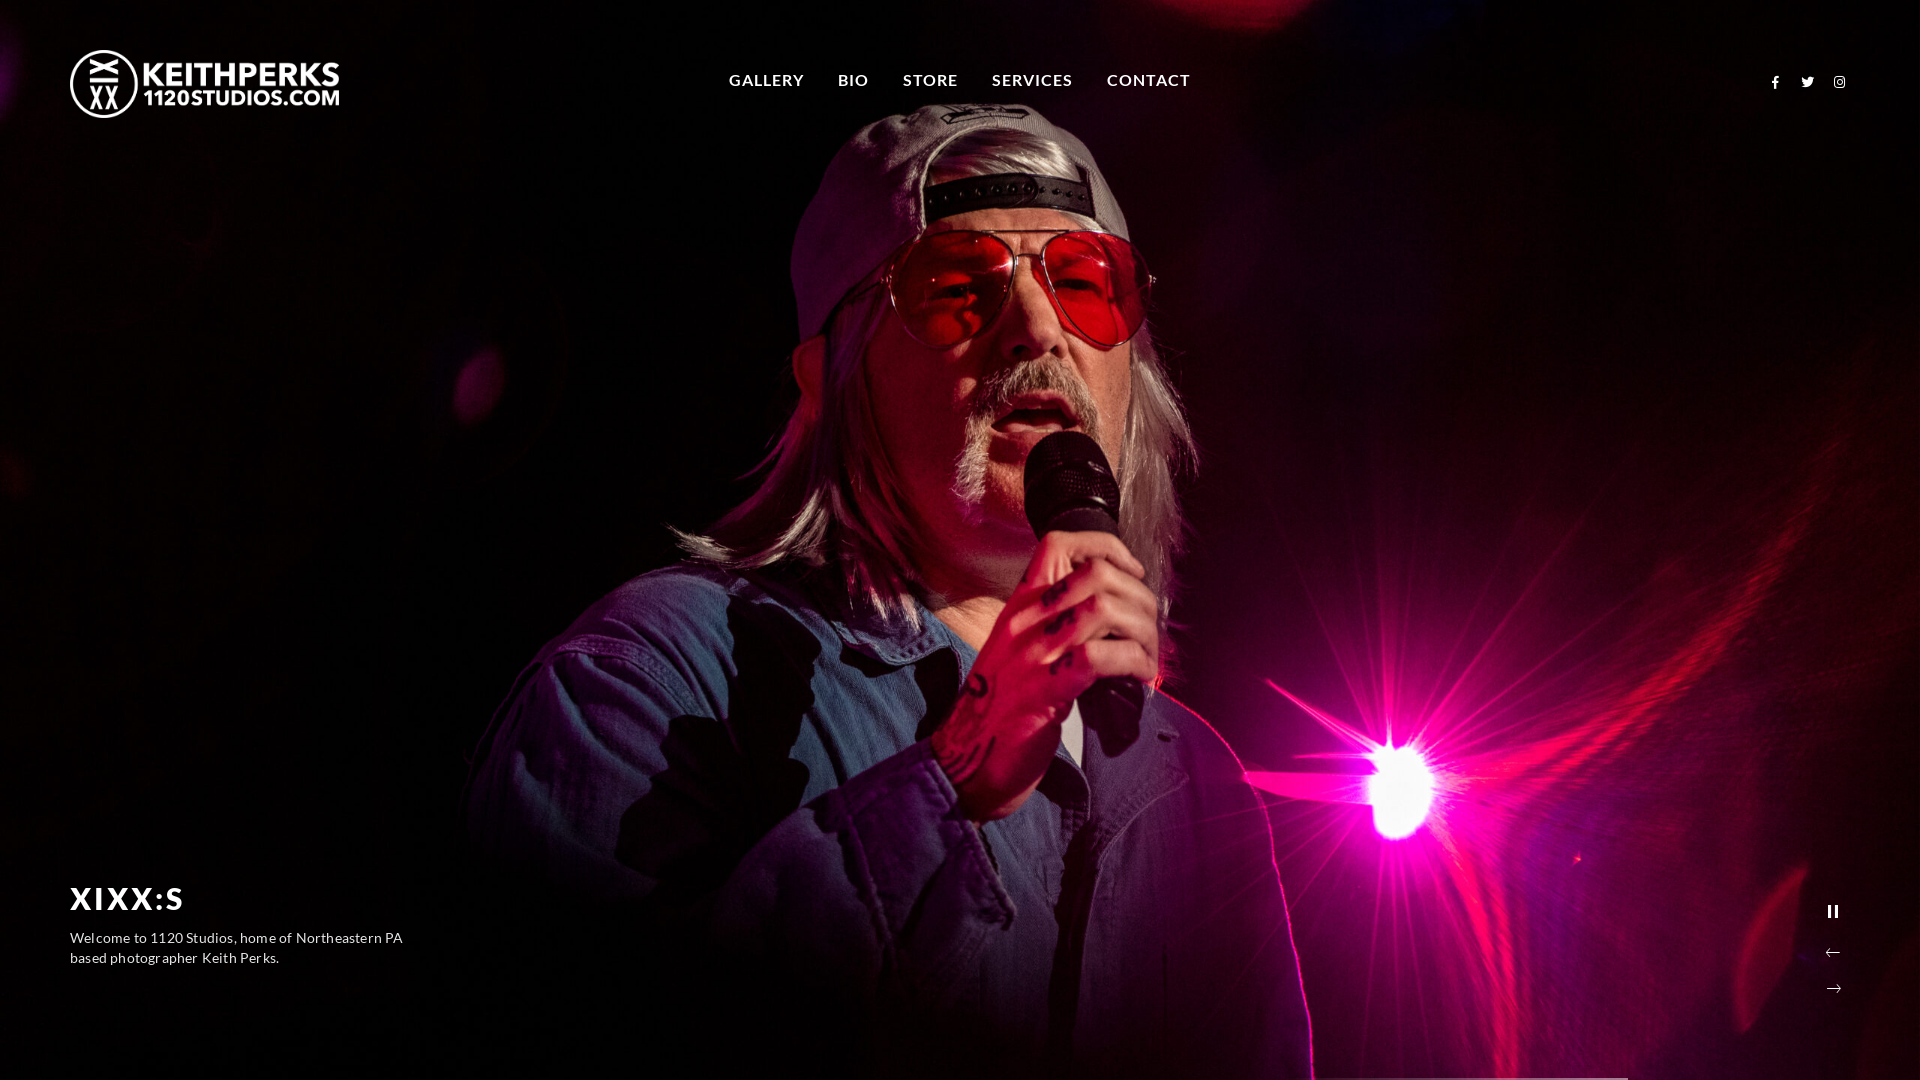 The height and width of the screenshot is (1080, 1920). Describe the element at coordinates (930, 80) in the screenshot. I see `STORE` at that location.